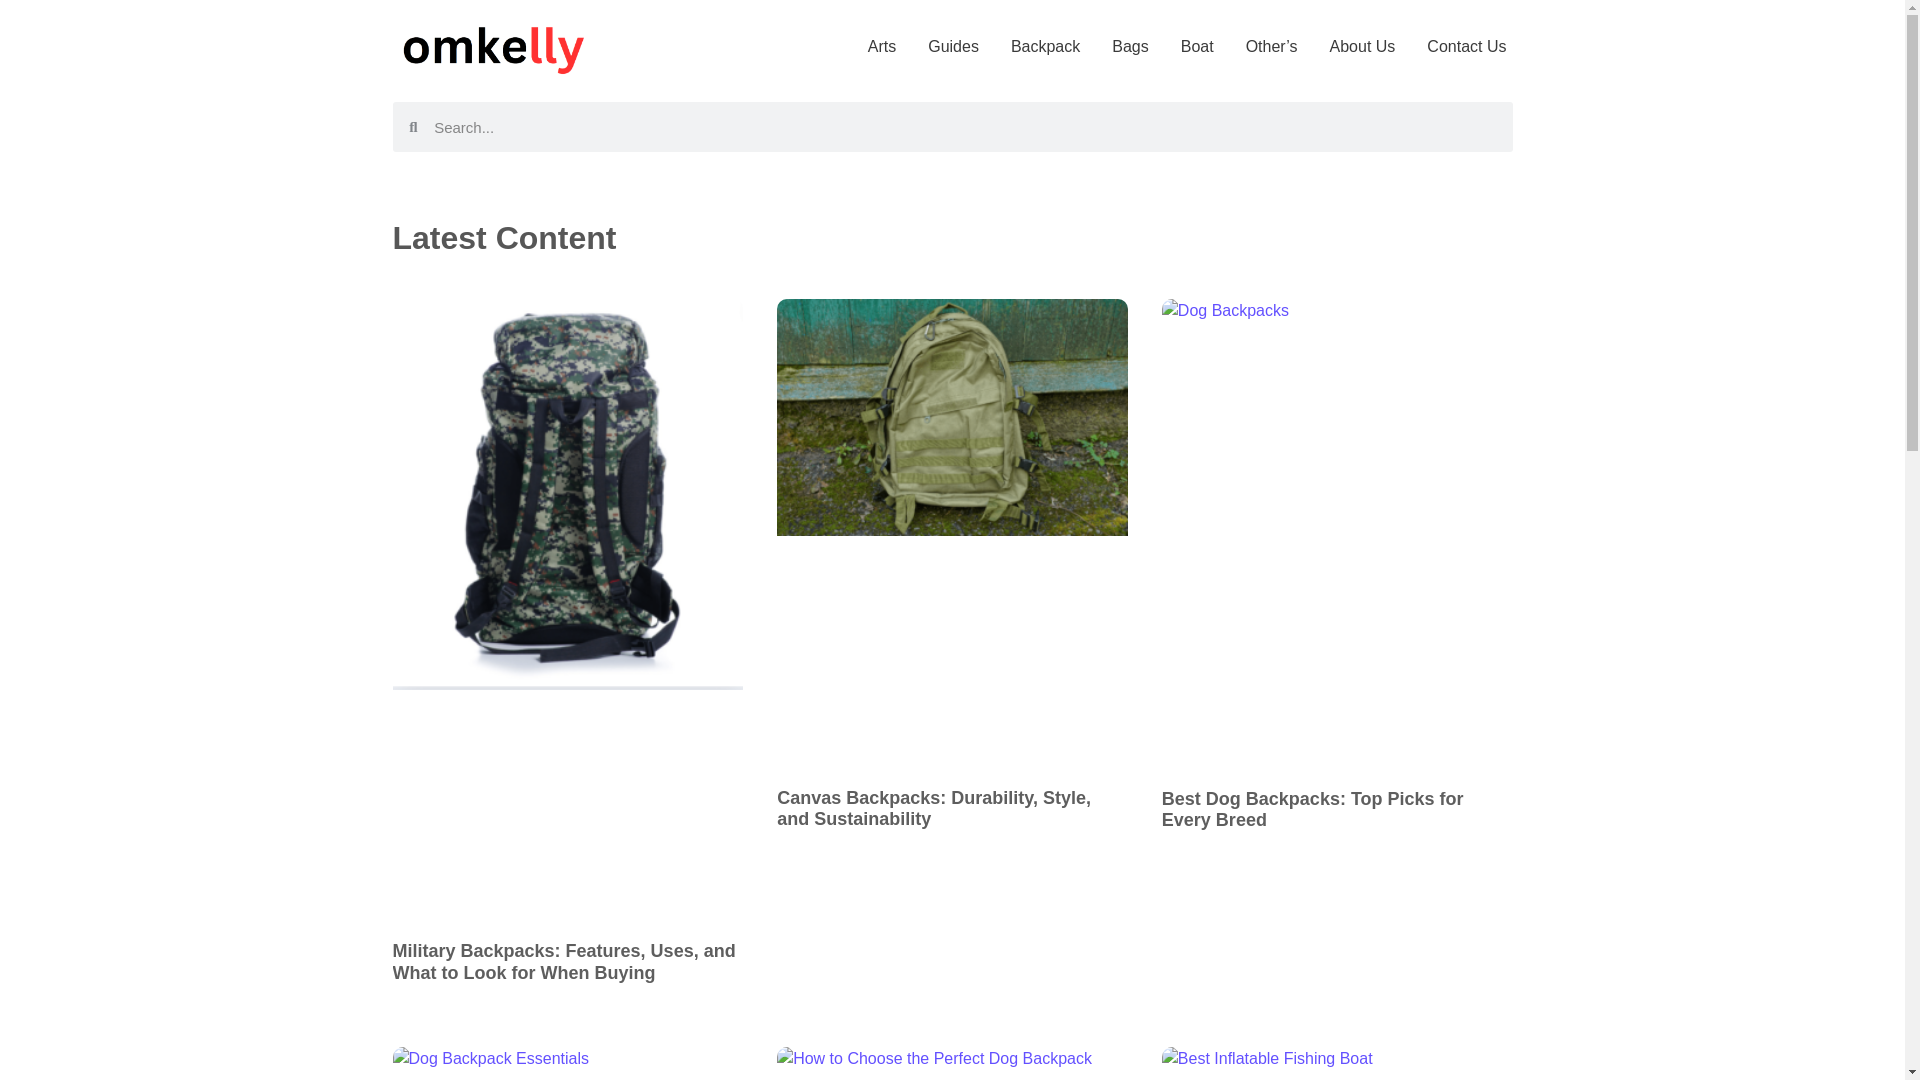  I want to click on Contact Us, so click(1466, 46).